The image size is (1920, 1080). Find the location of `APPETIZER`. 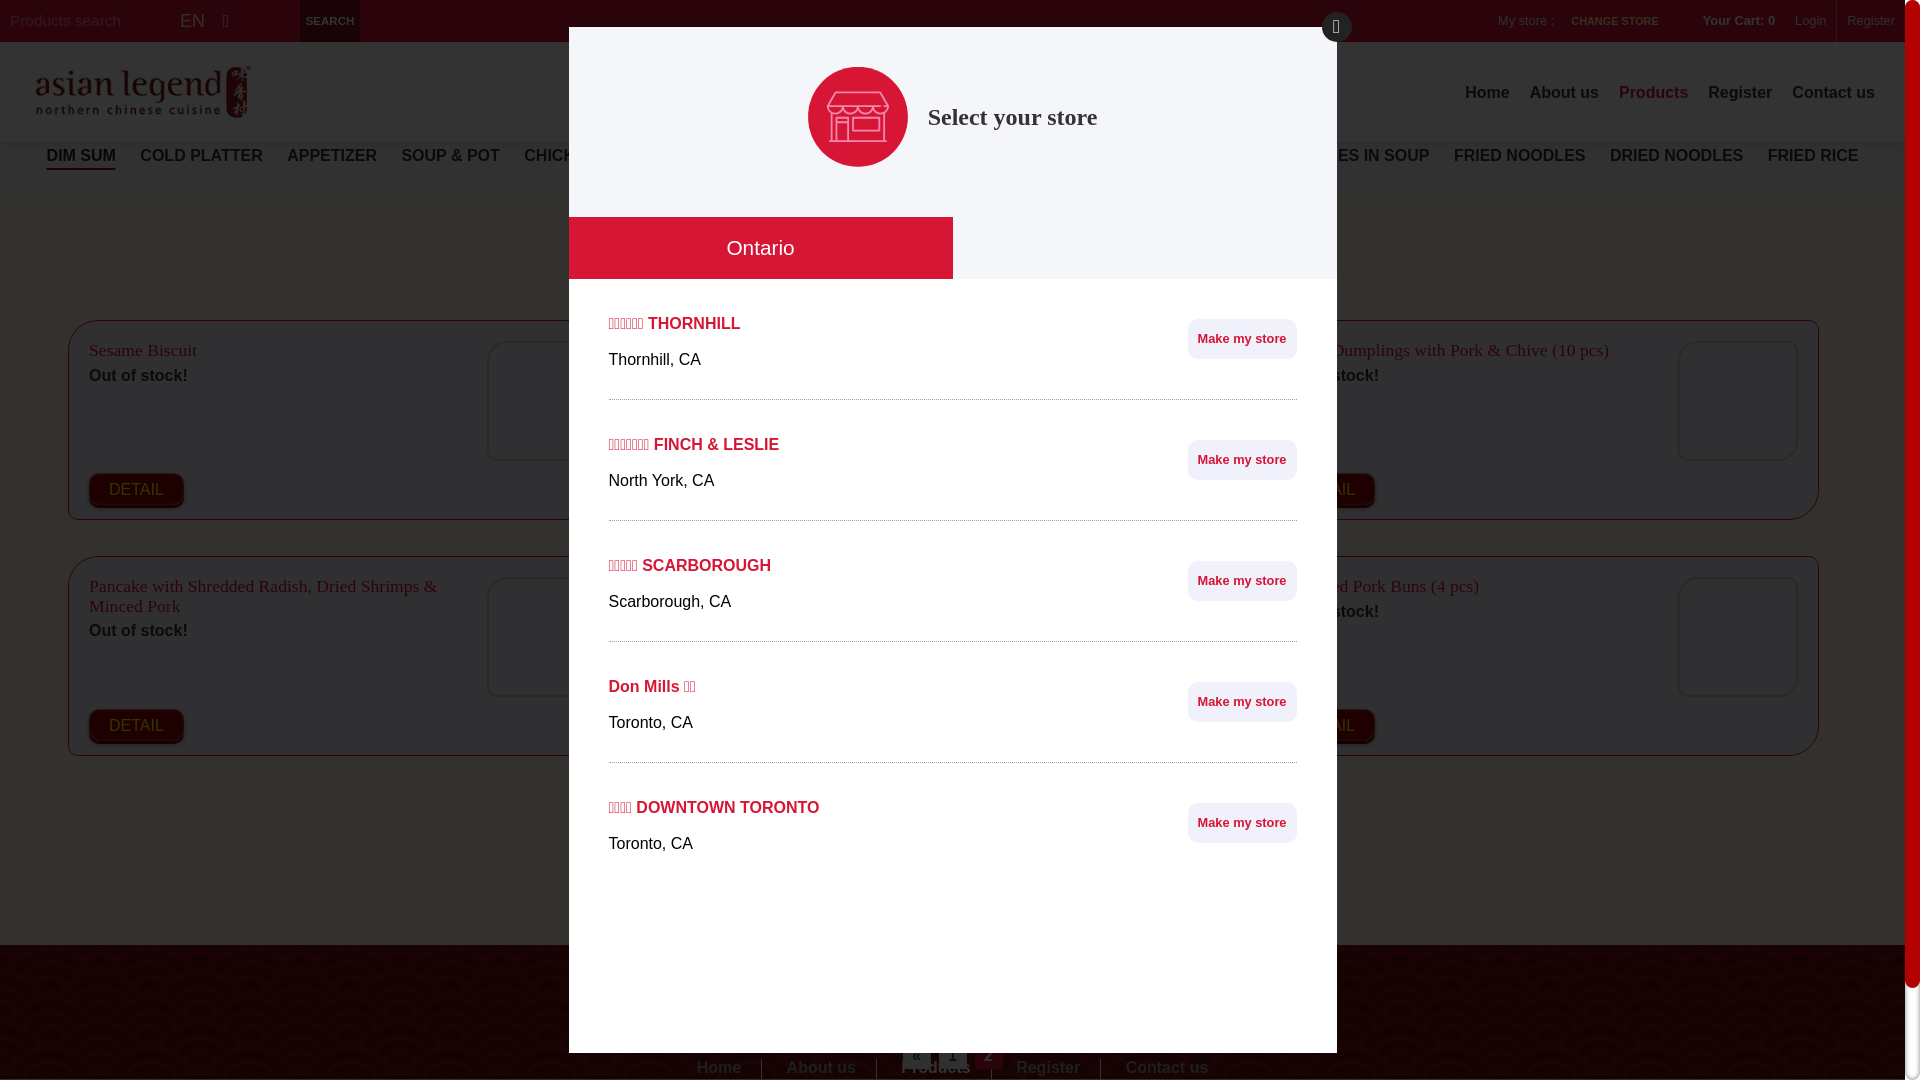

APPETIZER is located at coordinates (332, 156).